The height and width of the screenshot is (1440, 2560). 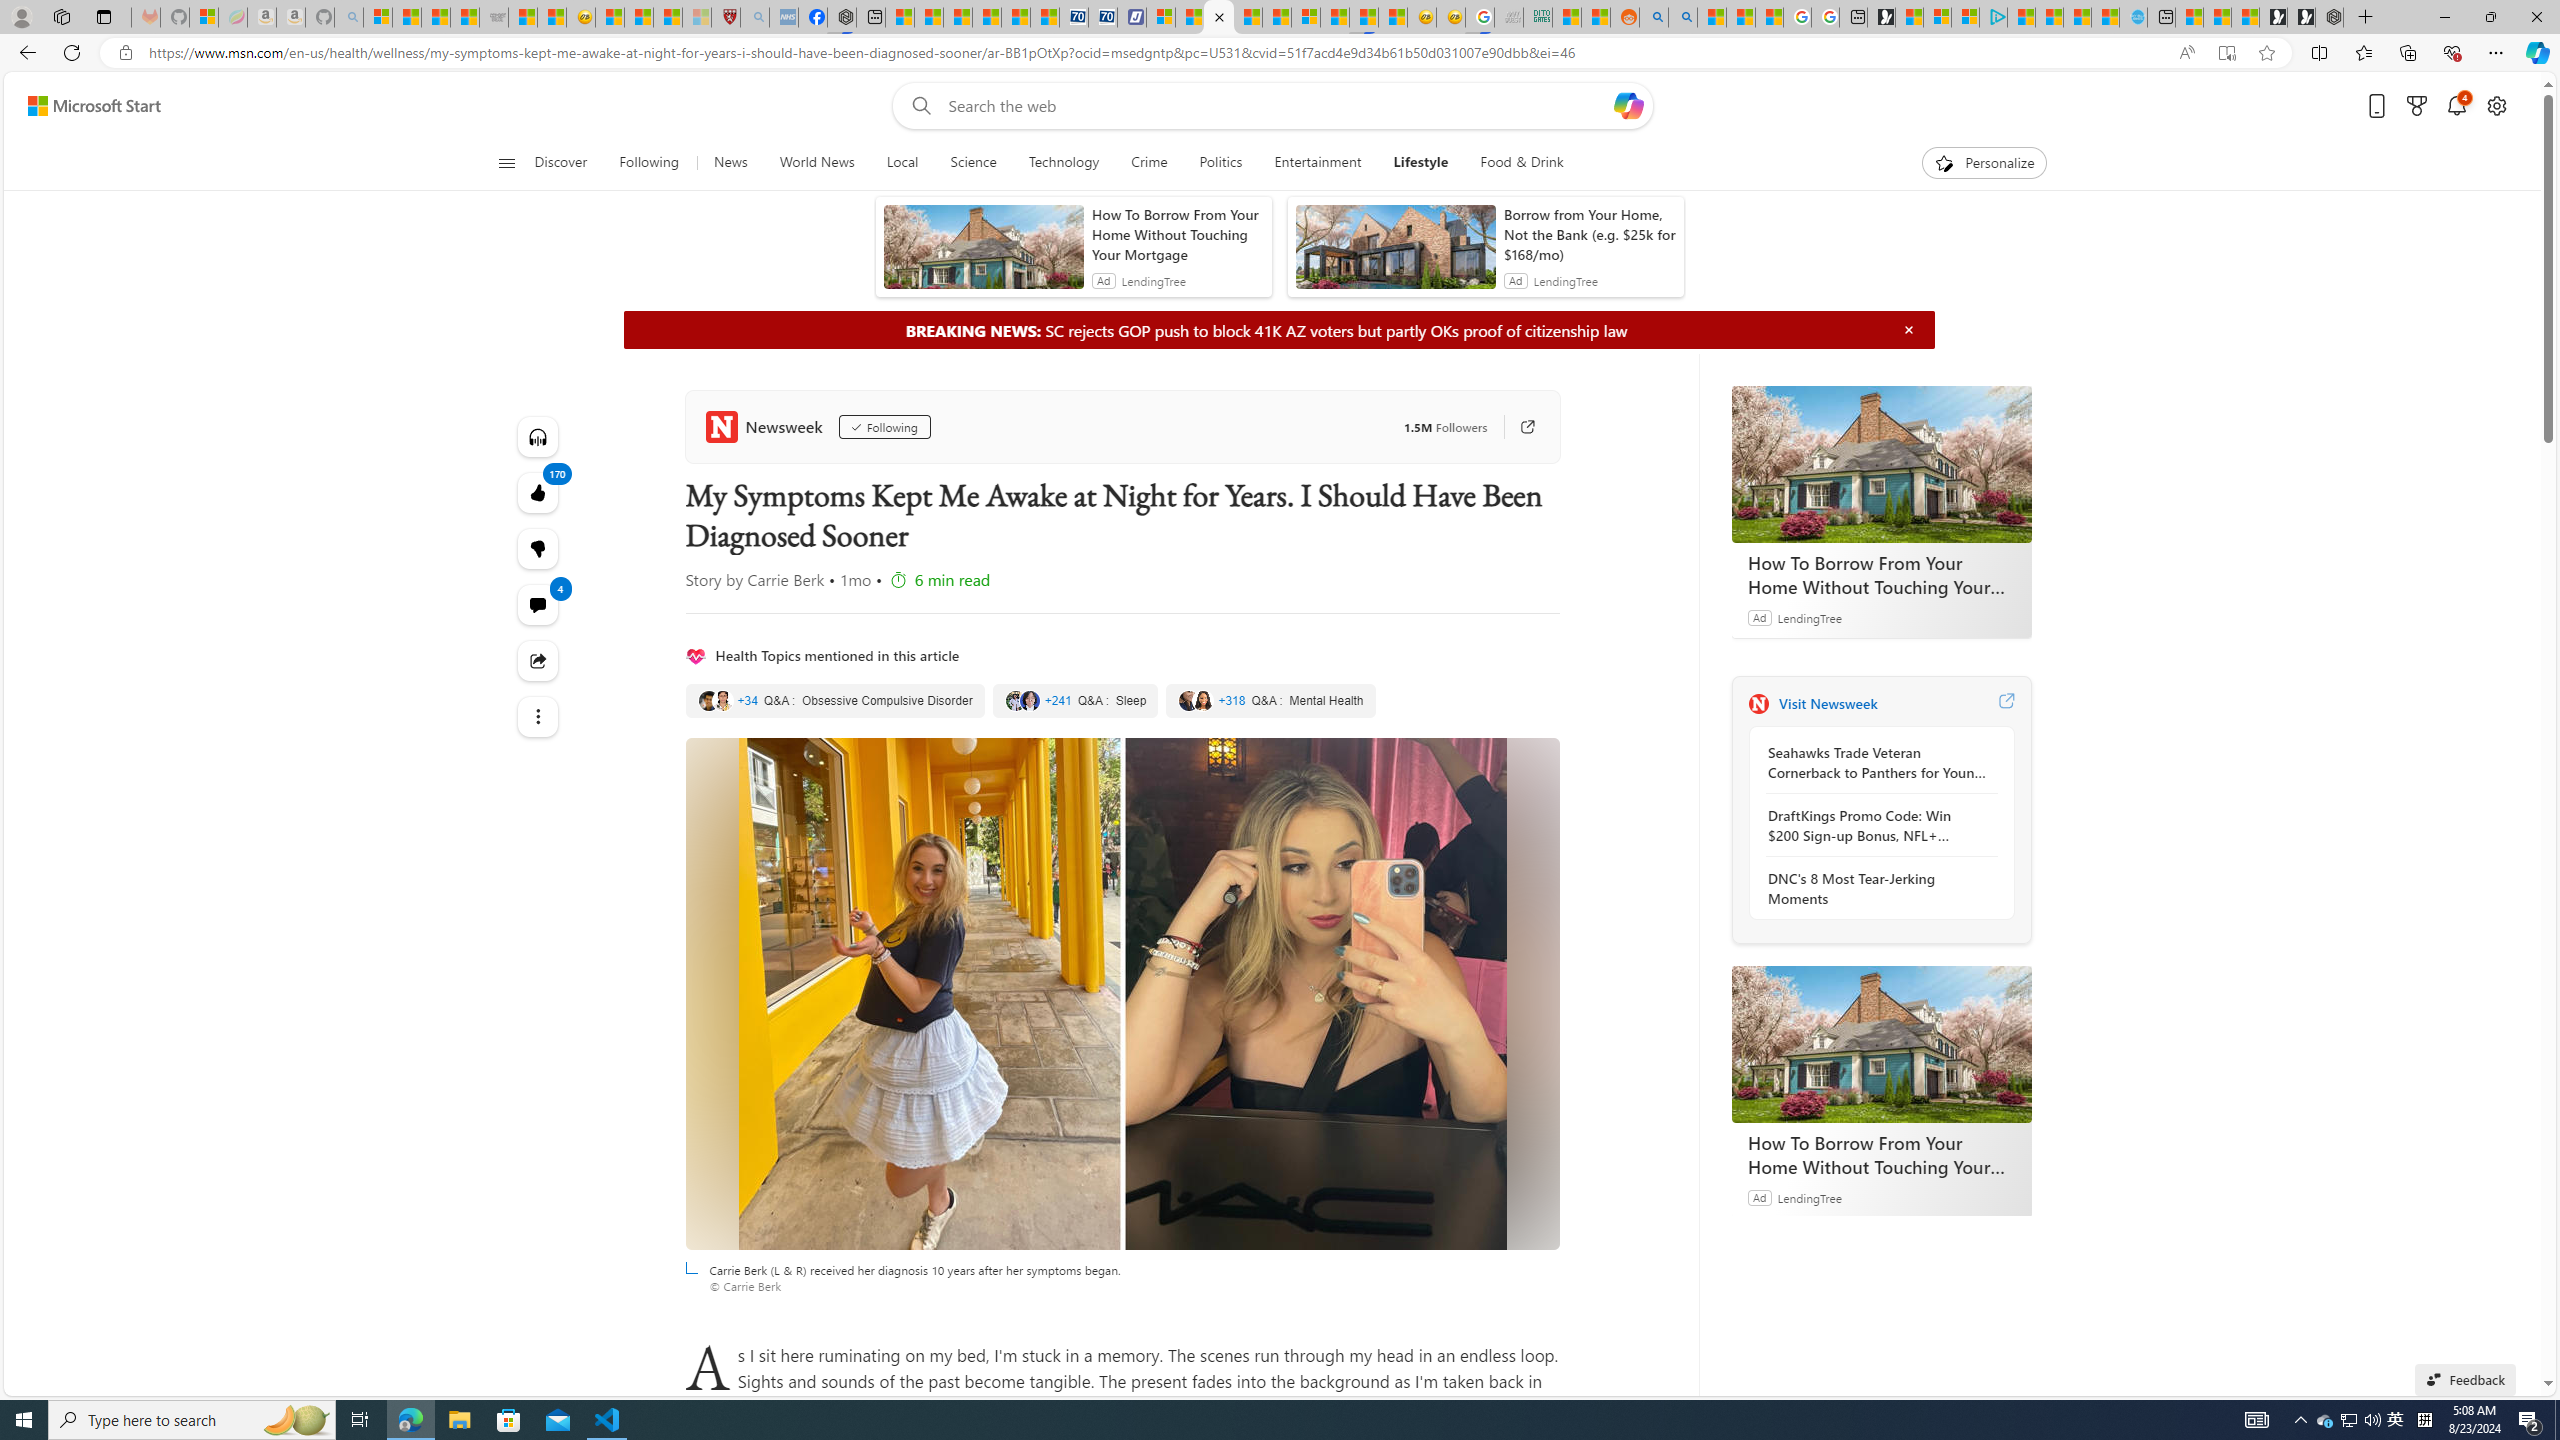 What do you see at coordinates (2497, 106) in the screenshot?
I see `Open settings` at bounding box center [2497, 106].